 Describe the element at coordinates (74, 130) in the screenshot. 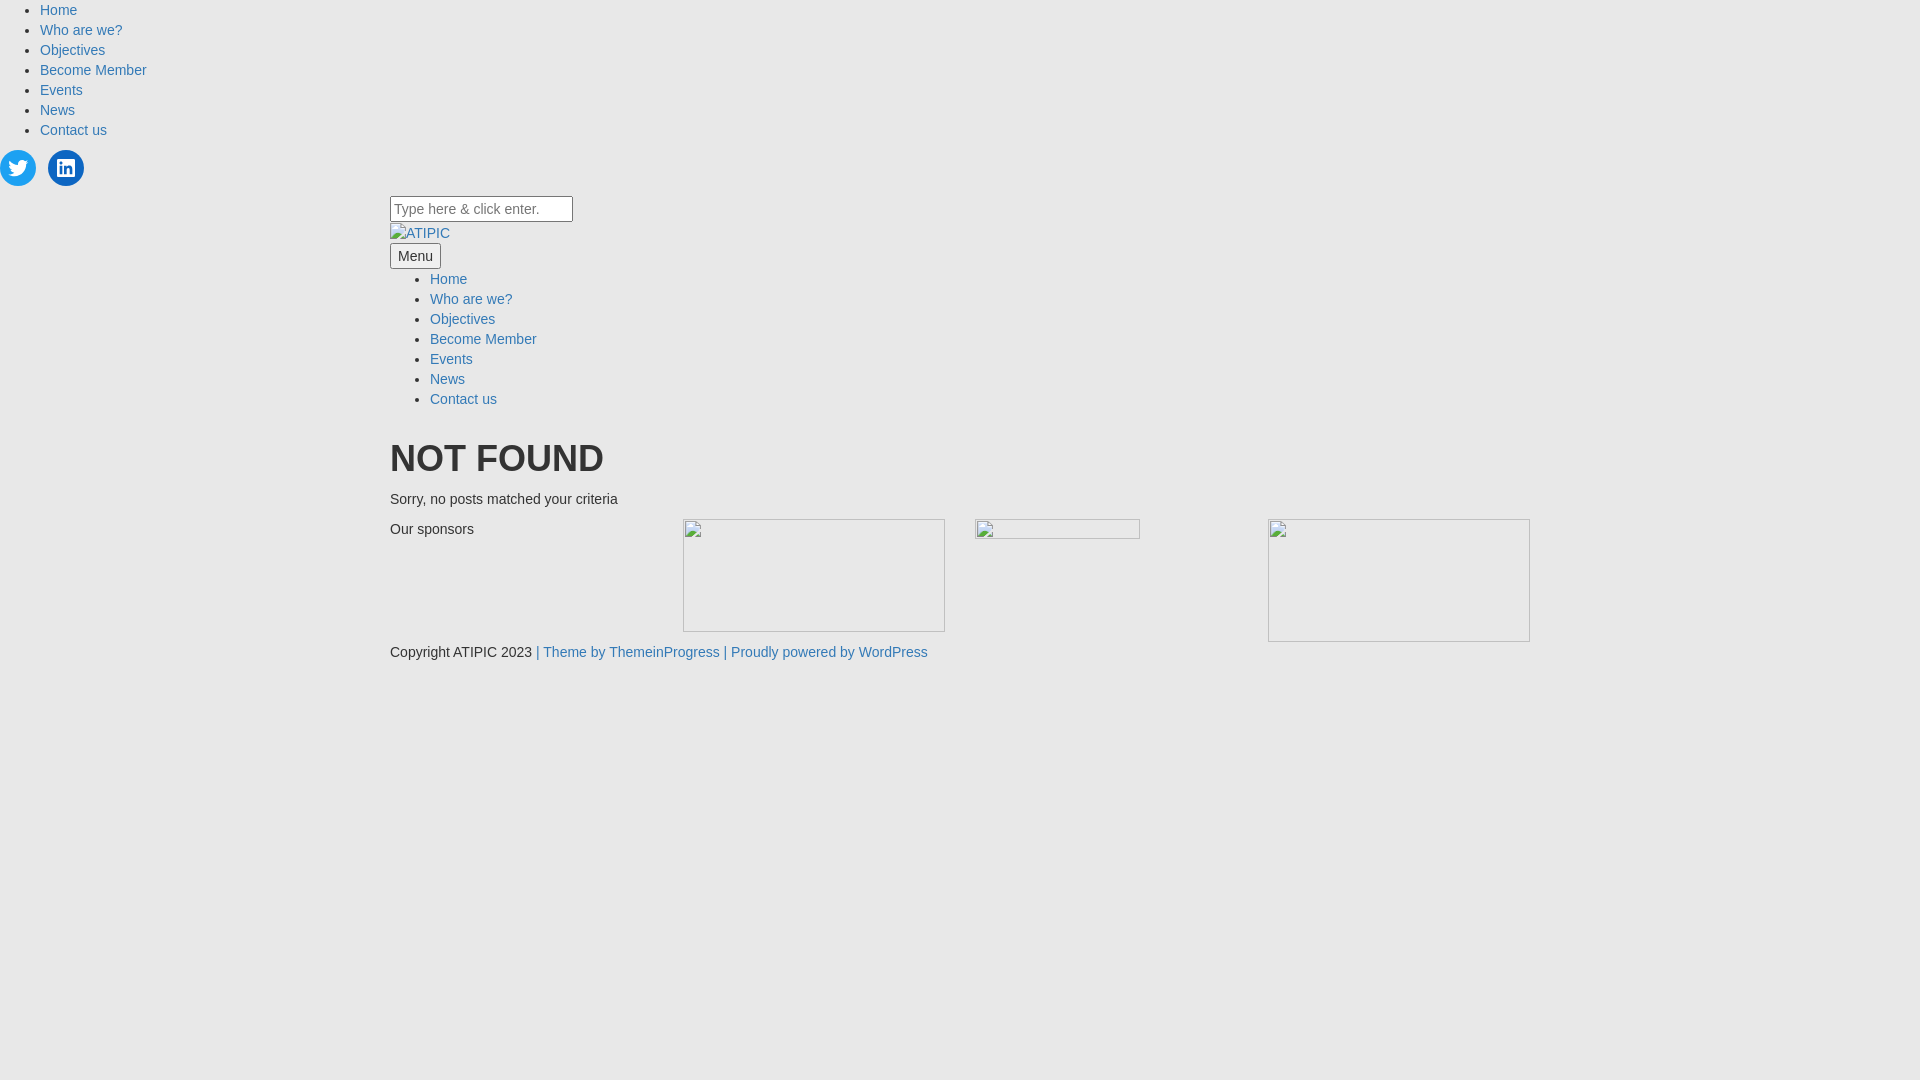

I see `Contact us` at that location.